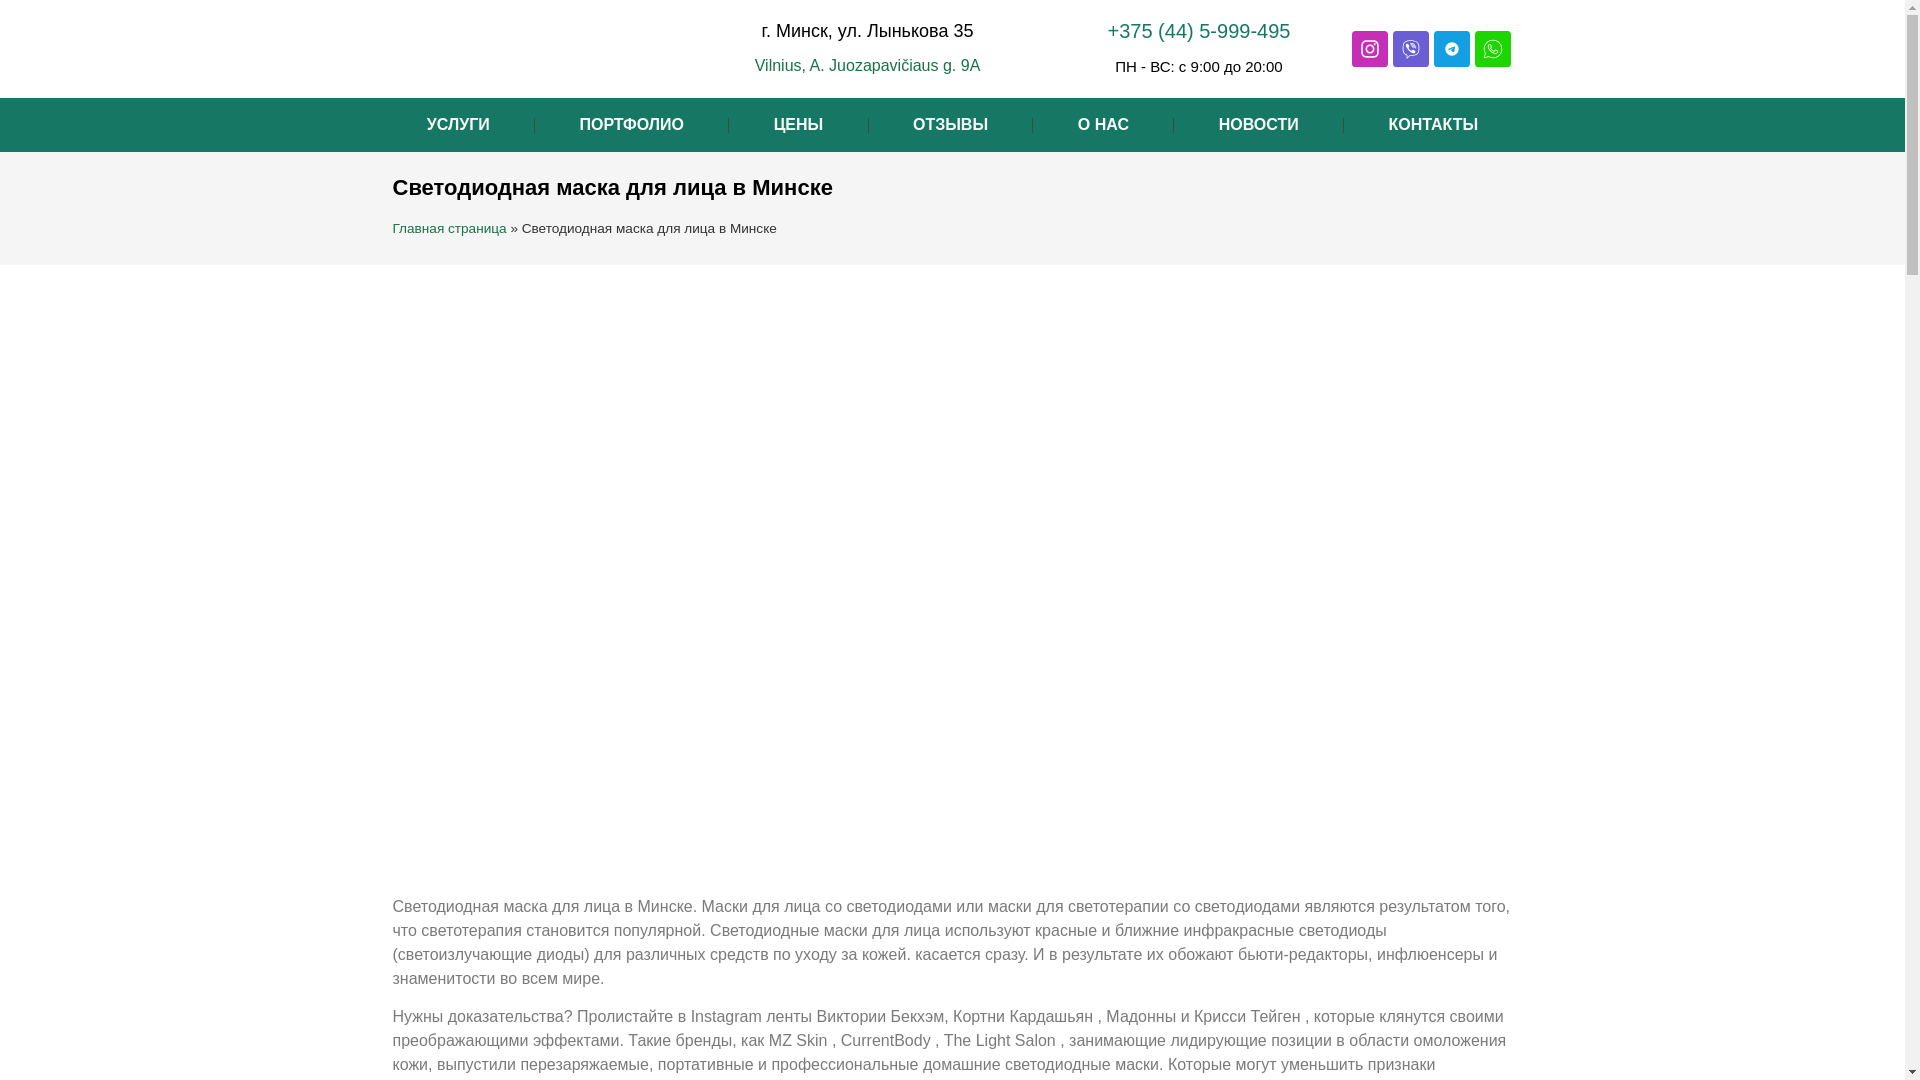 This screenshot has height=1080, width=1920. Describe the element at coordinates (1200, 31) in the screenshot. I see `+375 (44) 5-999-495` at that location.